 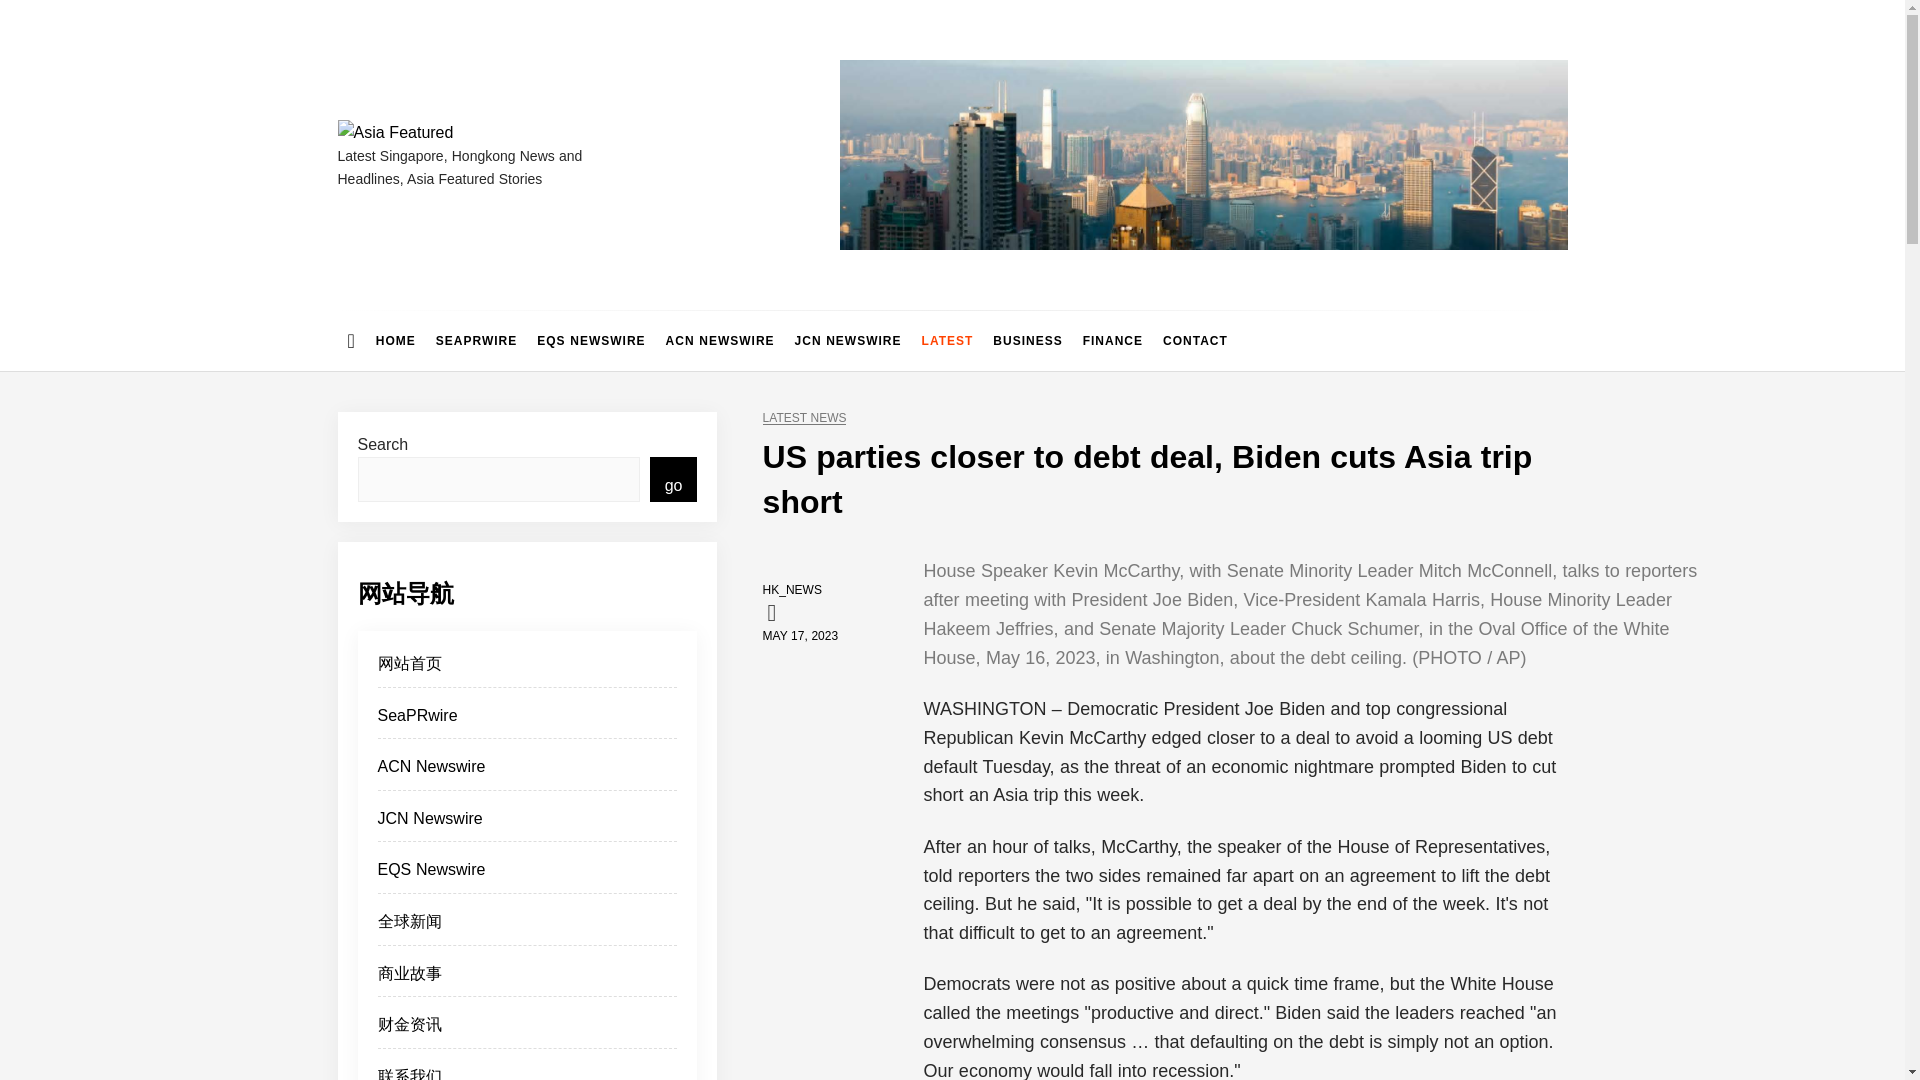 What do you see at coordinates (396, 341) in the screenshot?
I see `HOME` at bounding box center [396, 341].